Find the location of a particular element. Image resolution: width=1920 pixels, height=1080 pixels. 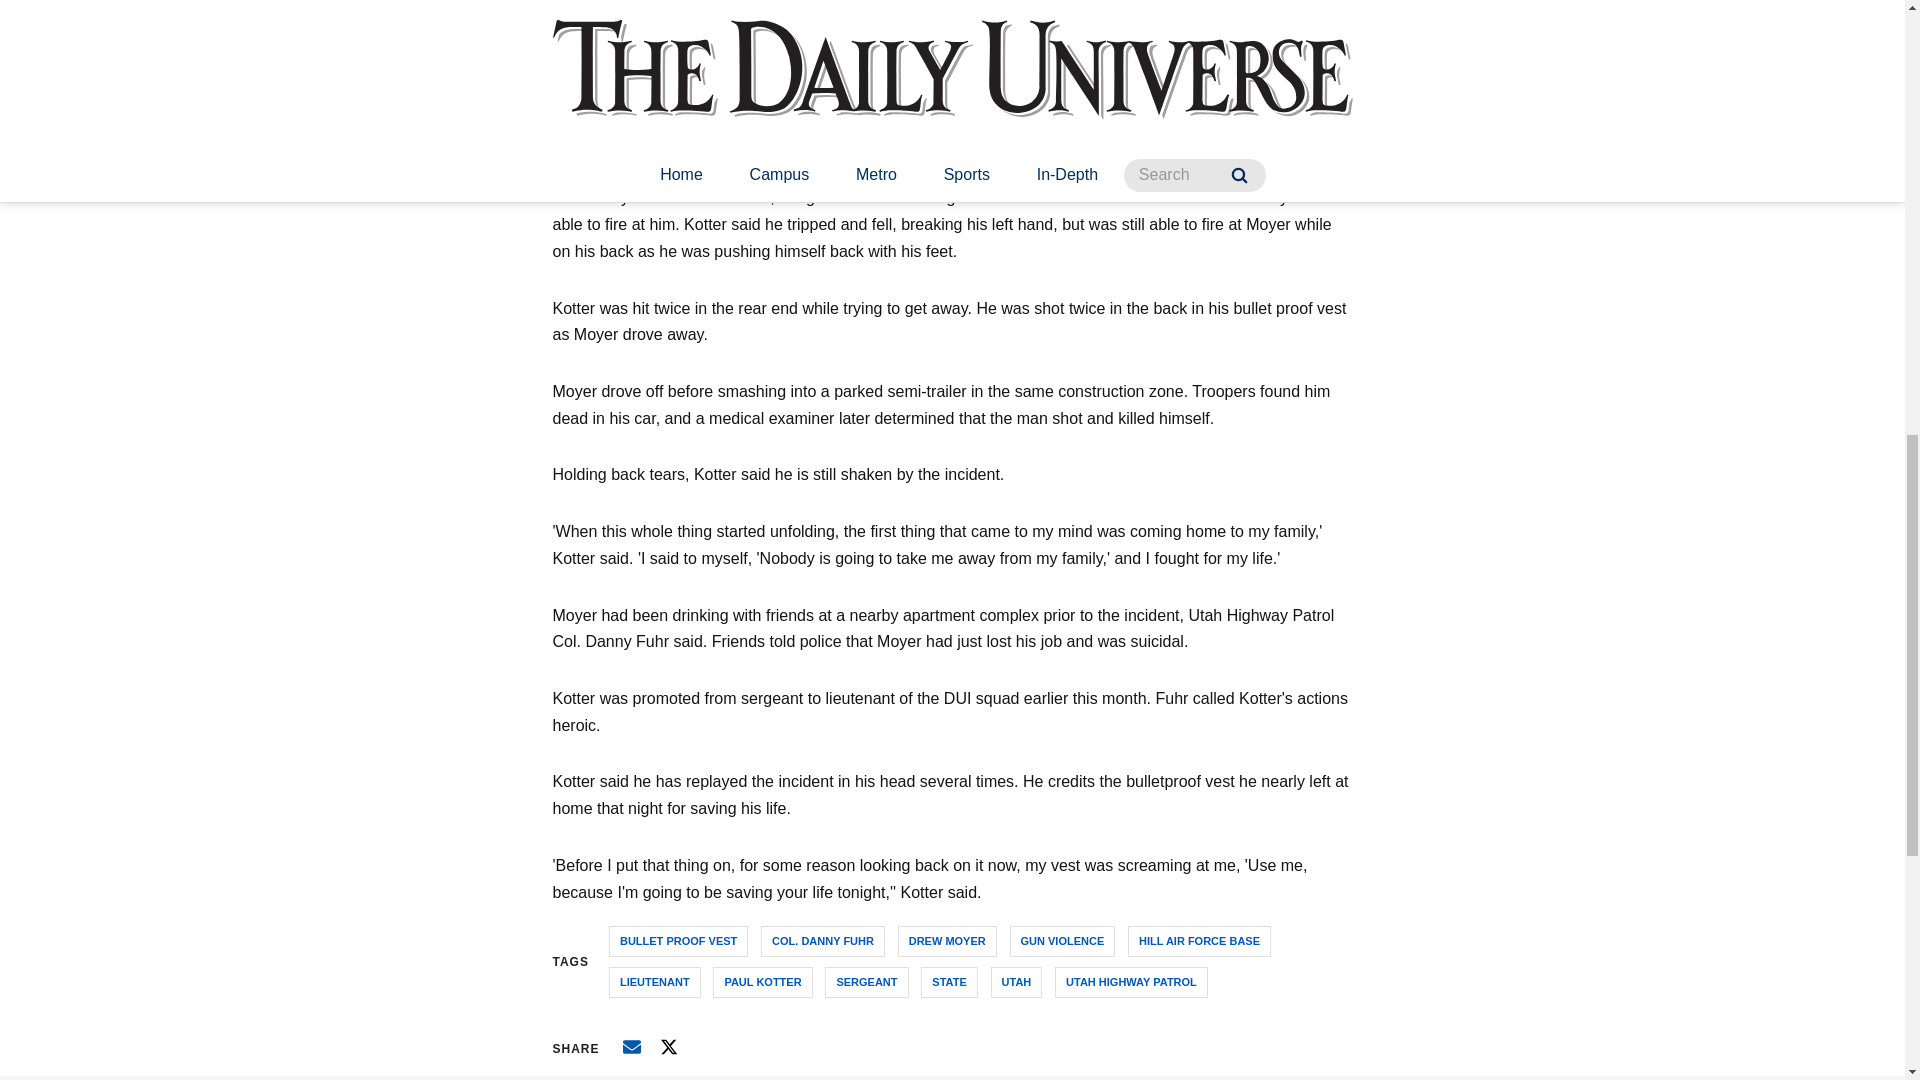

HILL AIR FORCE BASE is located at coordinates (1200, 940).